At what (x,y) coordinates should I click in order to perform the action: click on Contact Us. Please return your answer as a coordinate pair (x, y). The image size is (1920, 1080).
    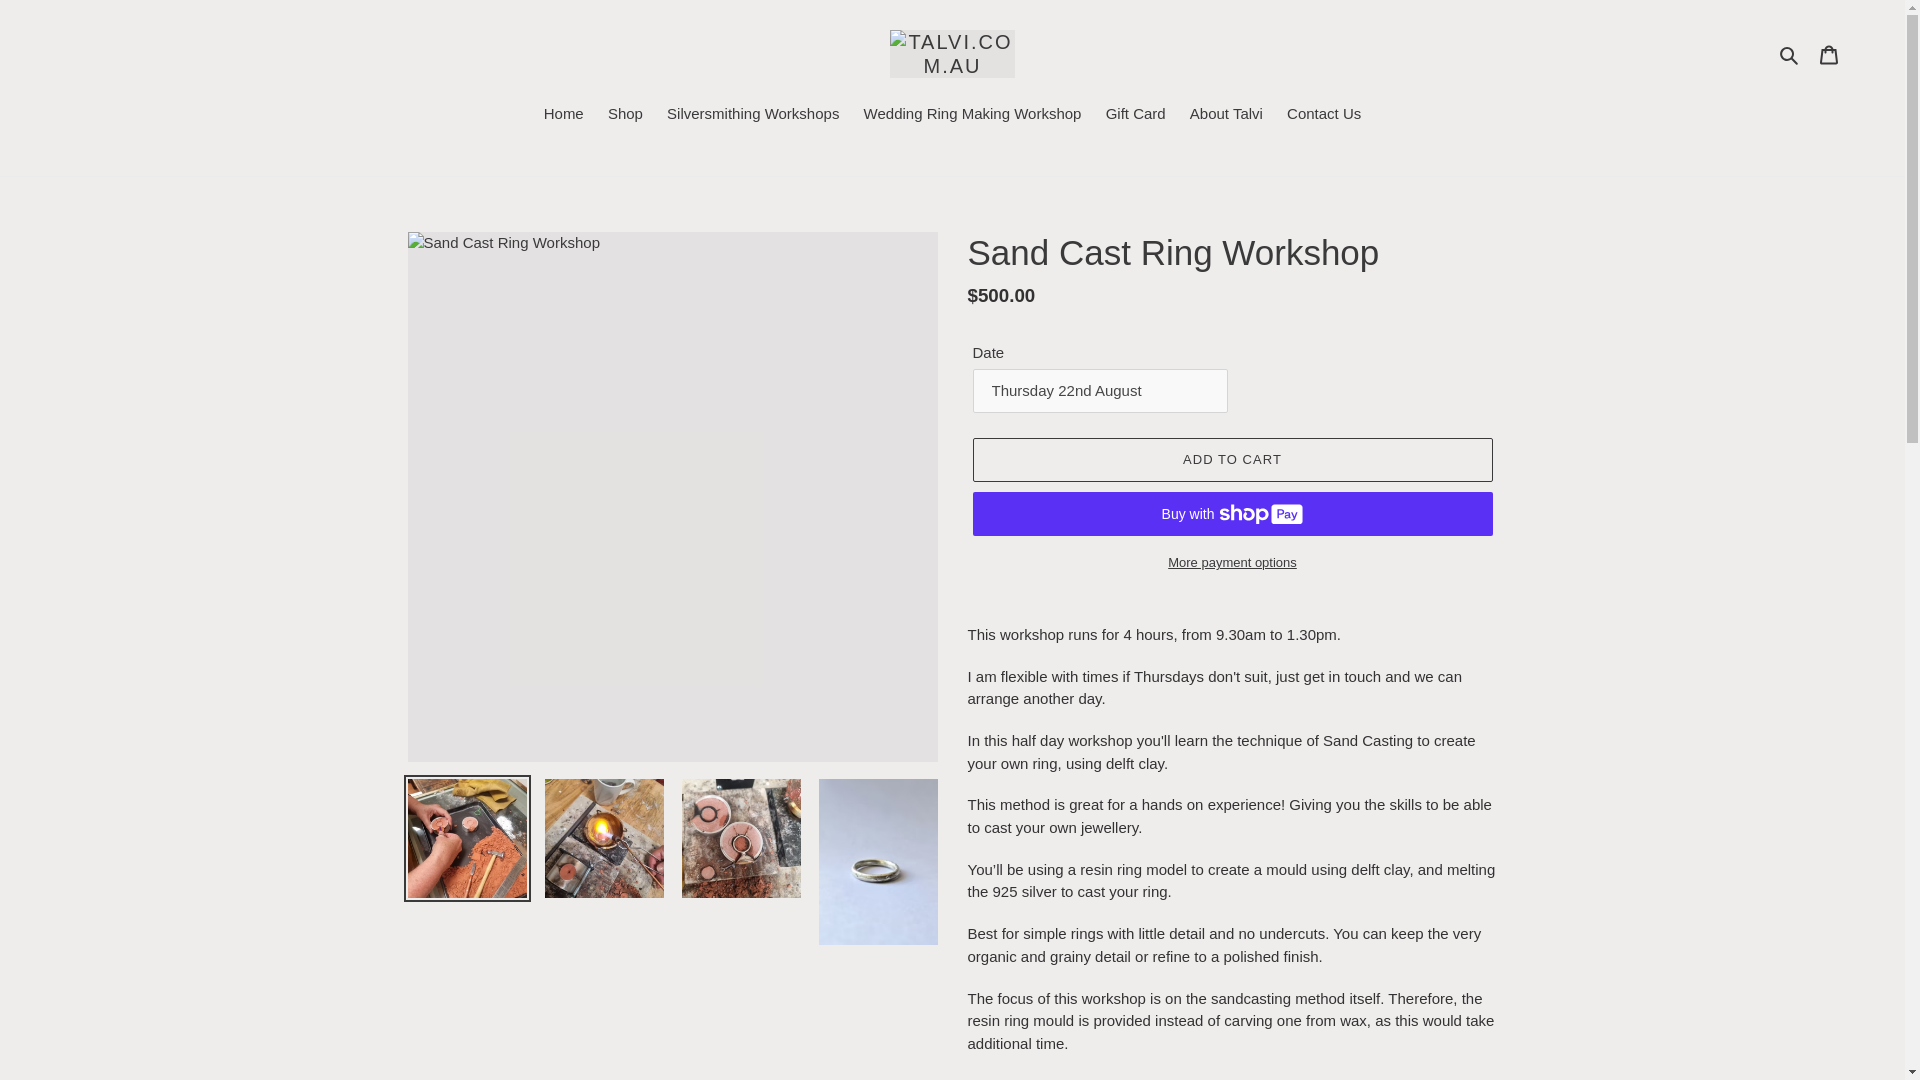
    Looking at the image, I should click on (1323, 115).